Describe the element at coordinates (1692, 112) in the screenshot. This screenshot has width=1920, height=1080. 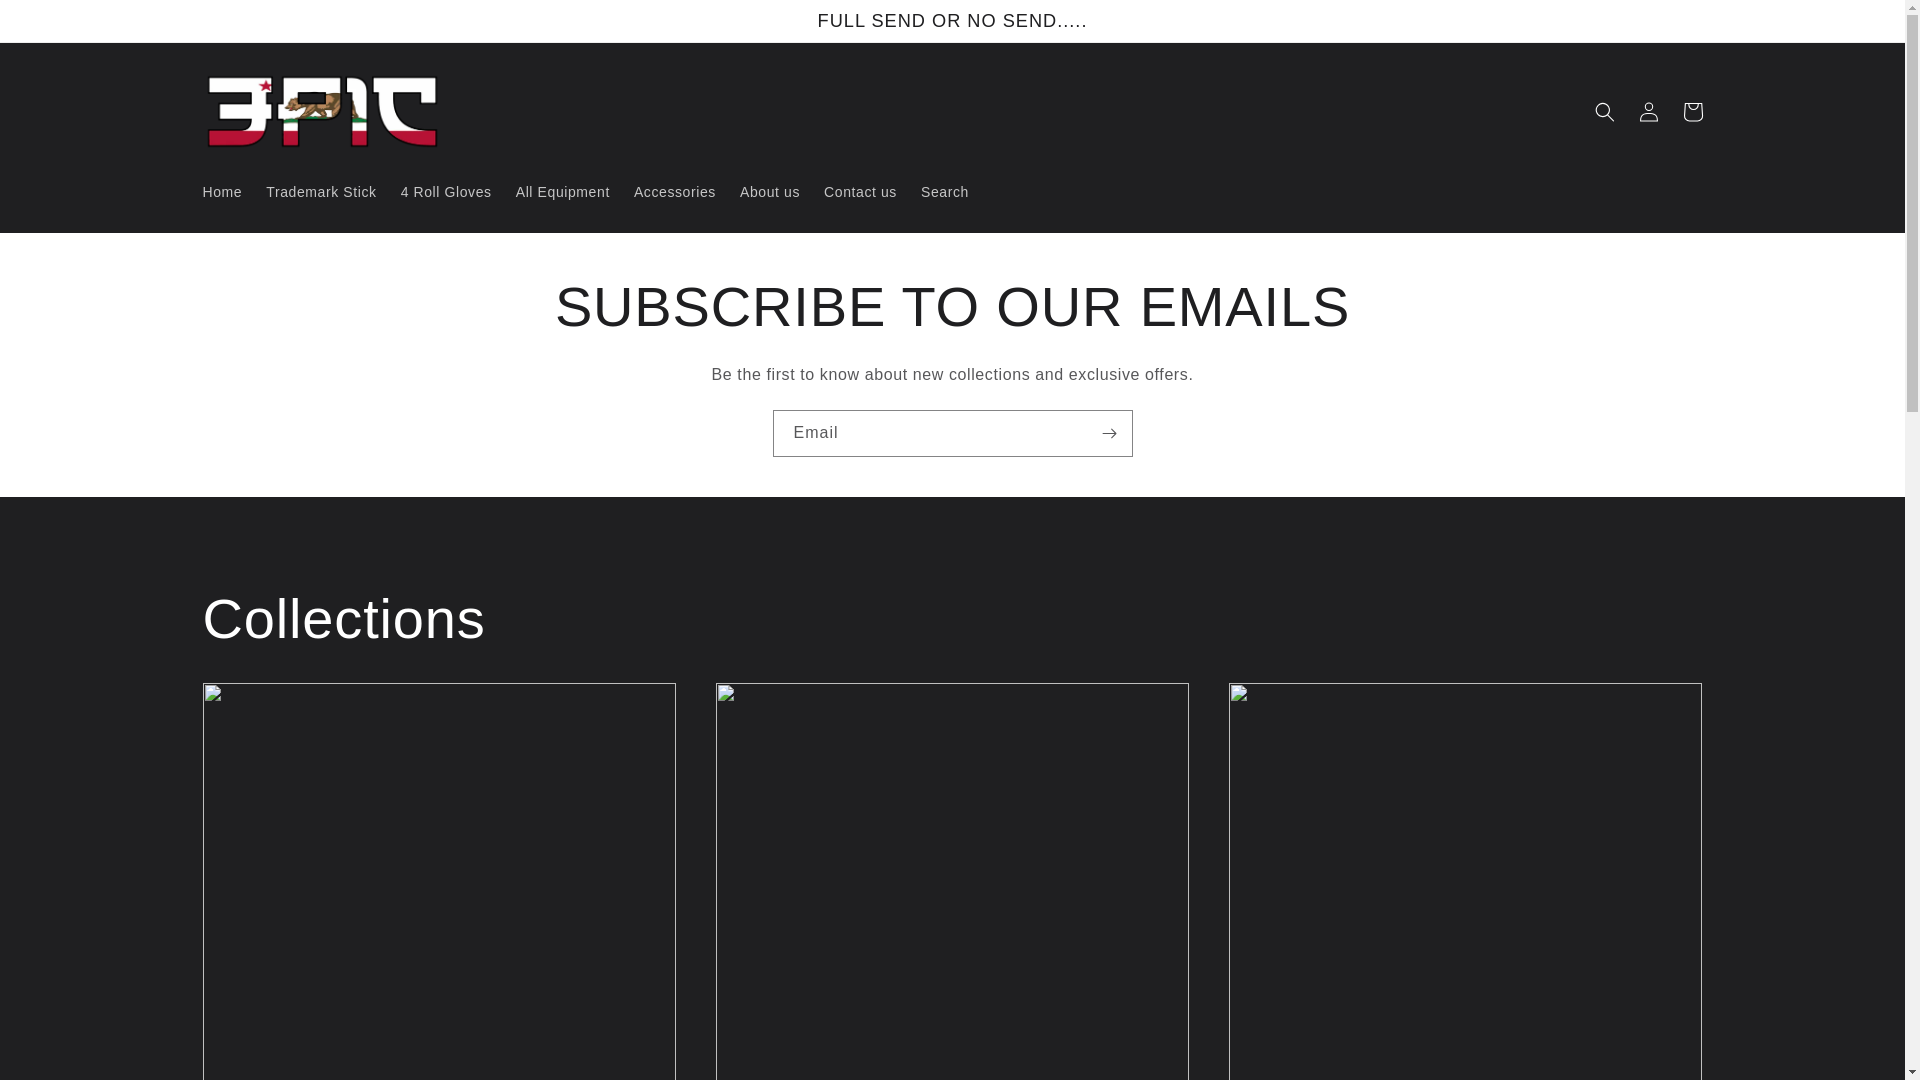
I see `Cart` at that location.